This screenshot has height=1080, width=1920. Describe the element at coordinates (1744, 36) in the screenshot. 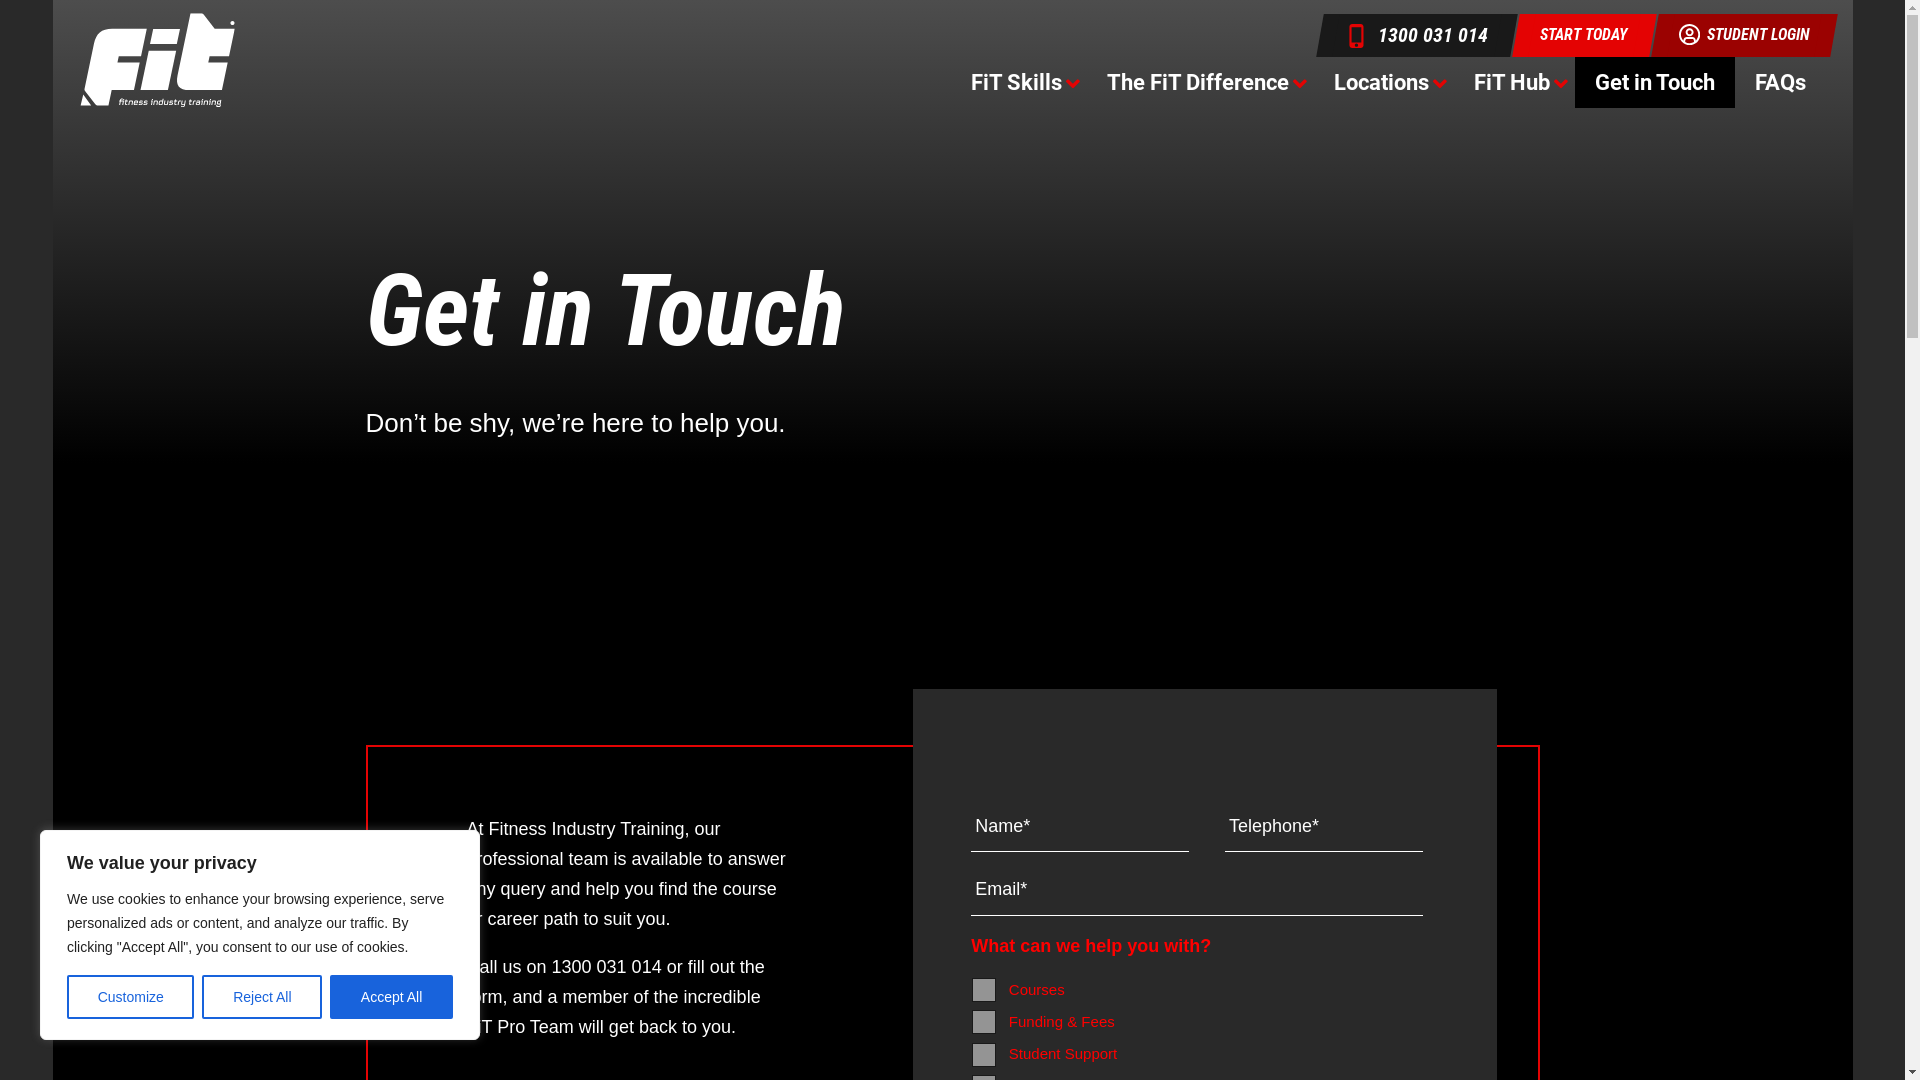

I see `STUDENT LOGIN` at that location.